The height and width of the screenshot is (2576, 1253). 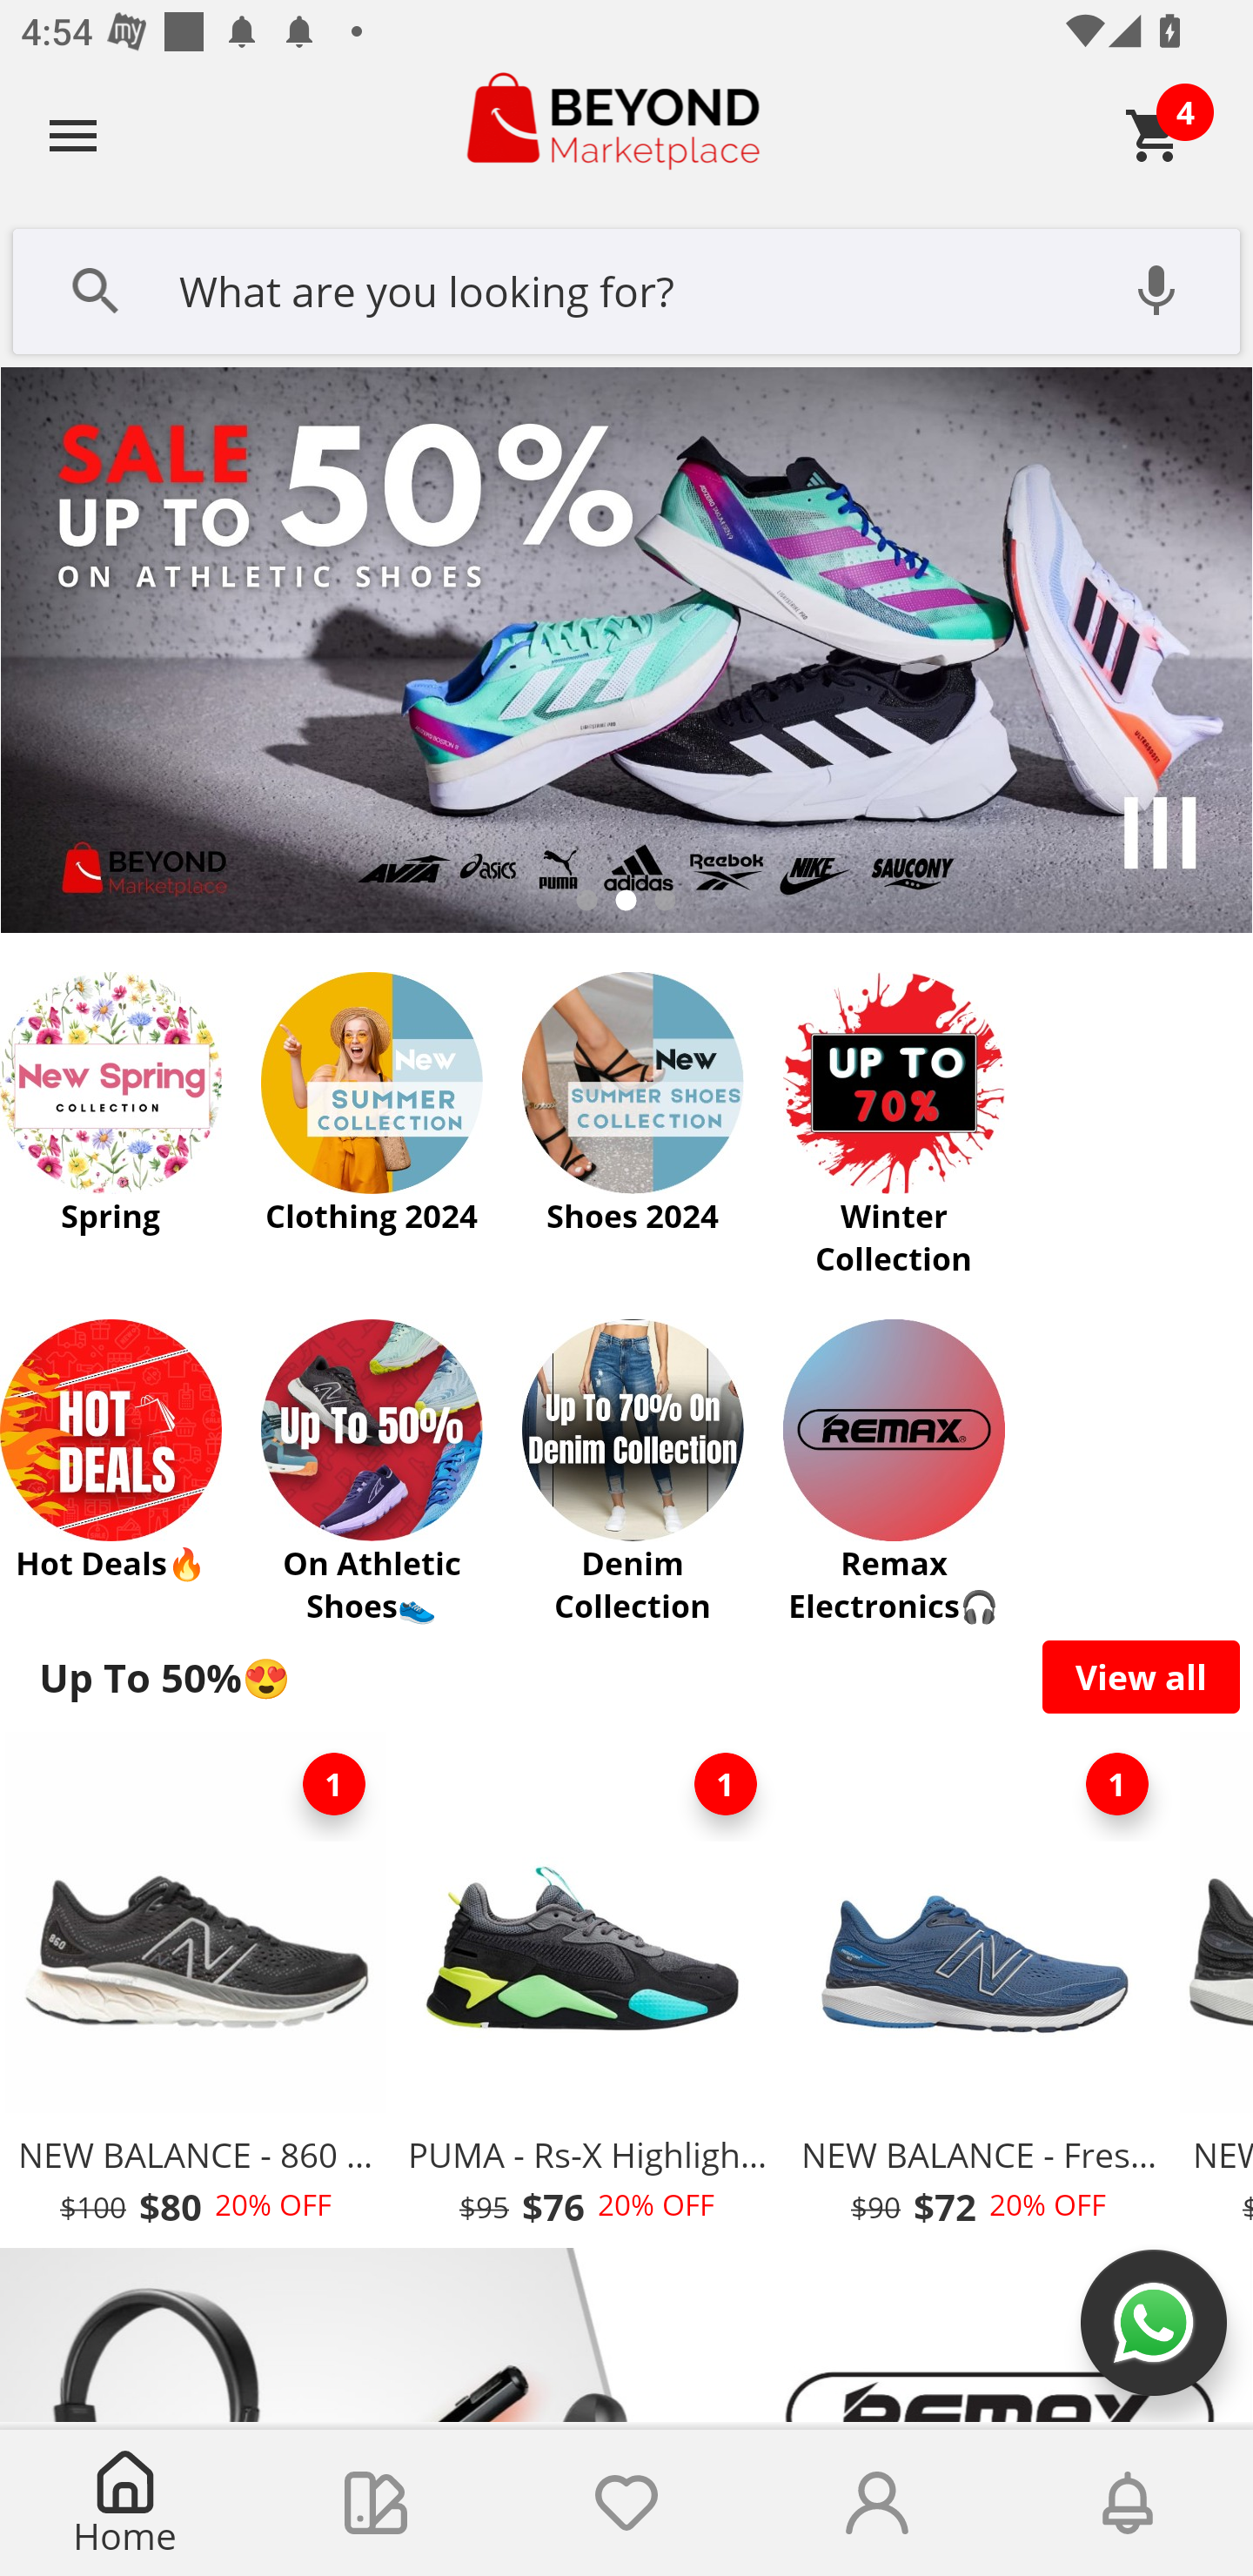 What do you see at coordinates (1117, 1784) in the screenshot?
I see `1` at bounding box center [1117, 1784].